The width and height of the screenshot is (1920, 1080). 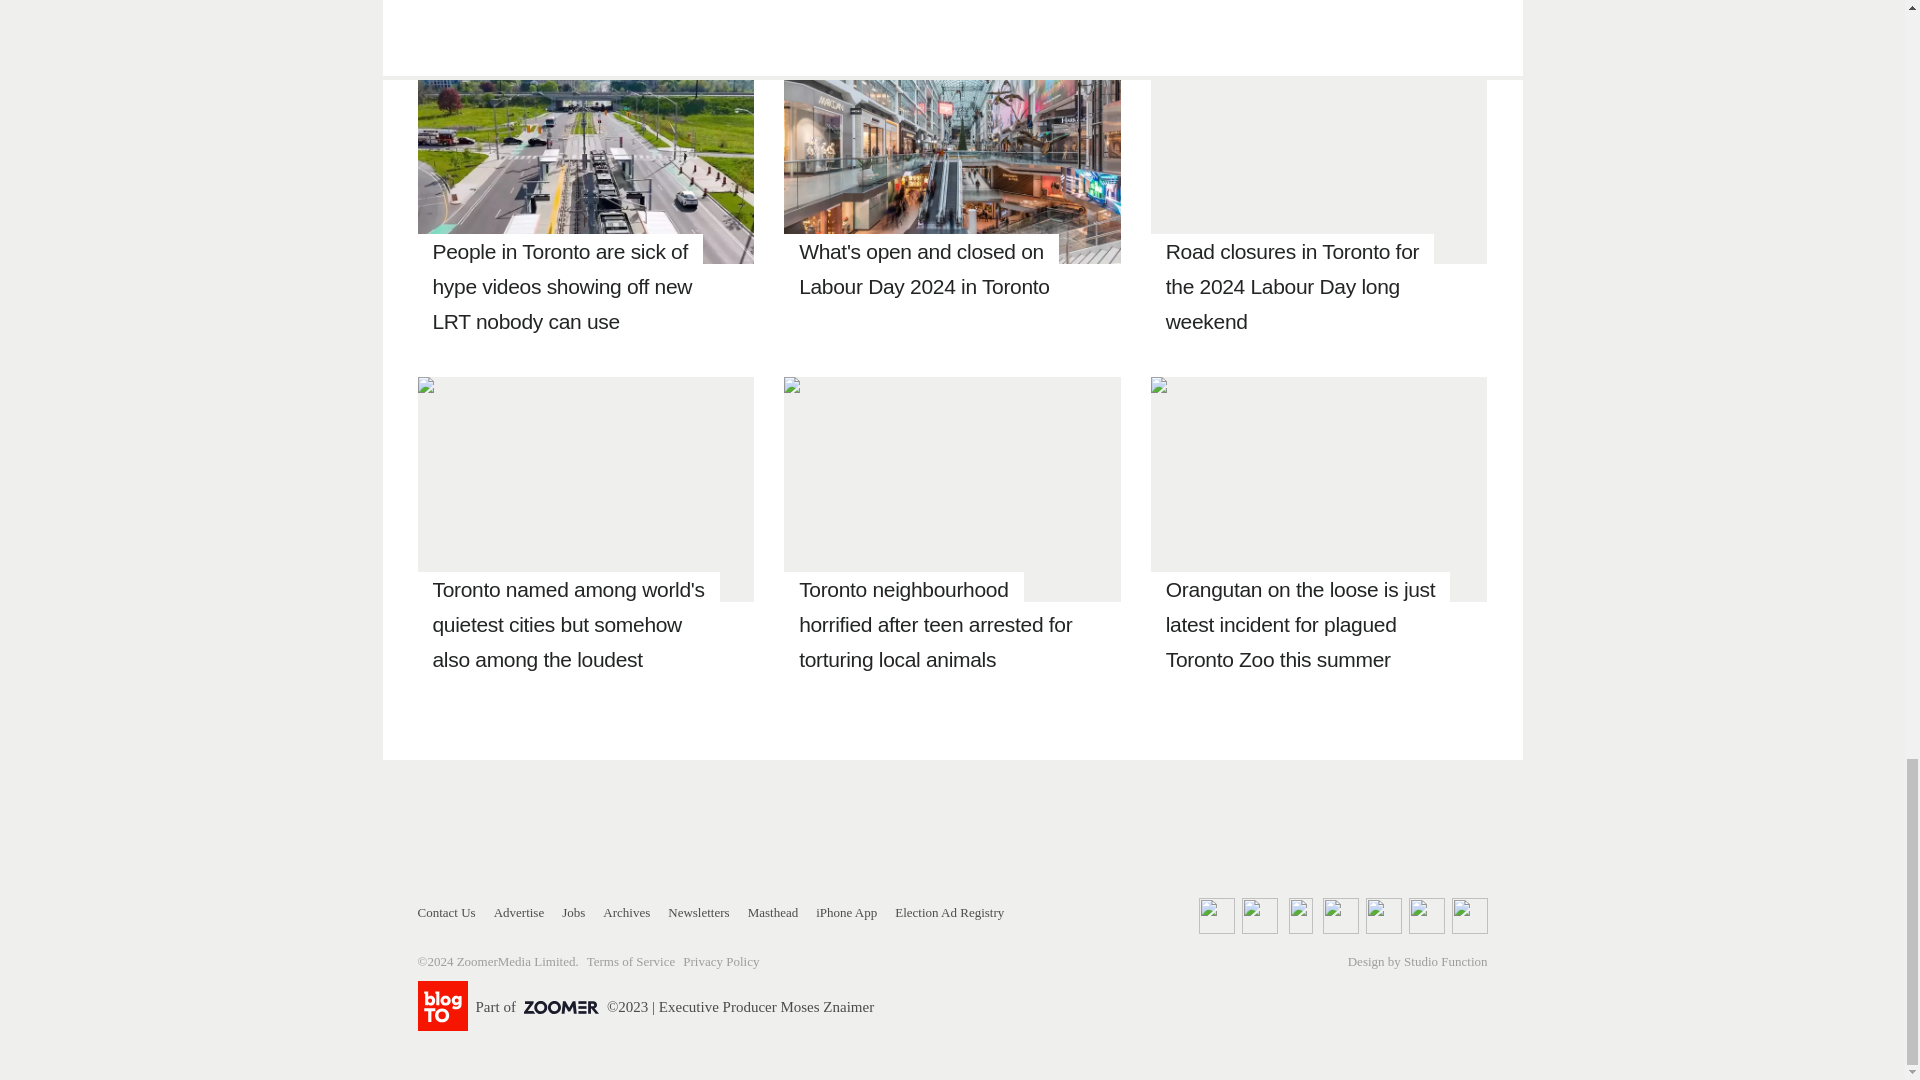 I want to click on Newsletters, so click(x=698, y=912).